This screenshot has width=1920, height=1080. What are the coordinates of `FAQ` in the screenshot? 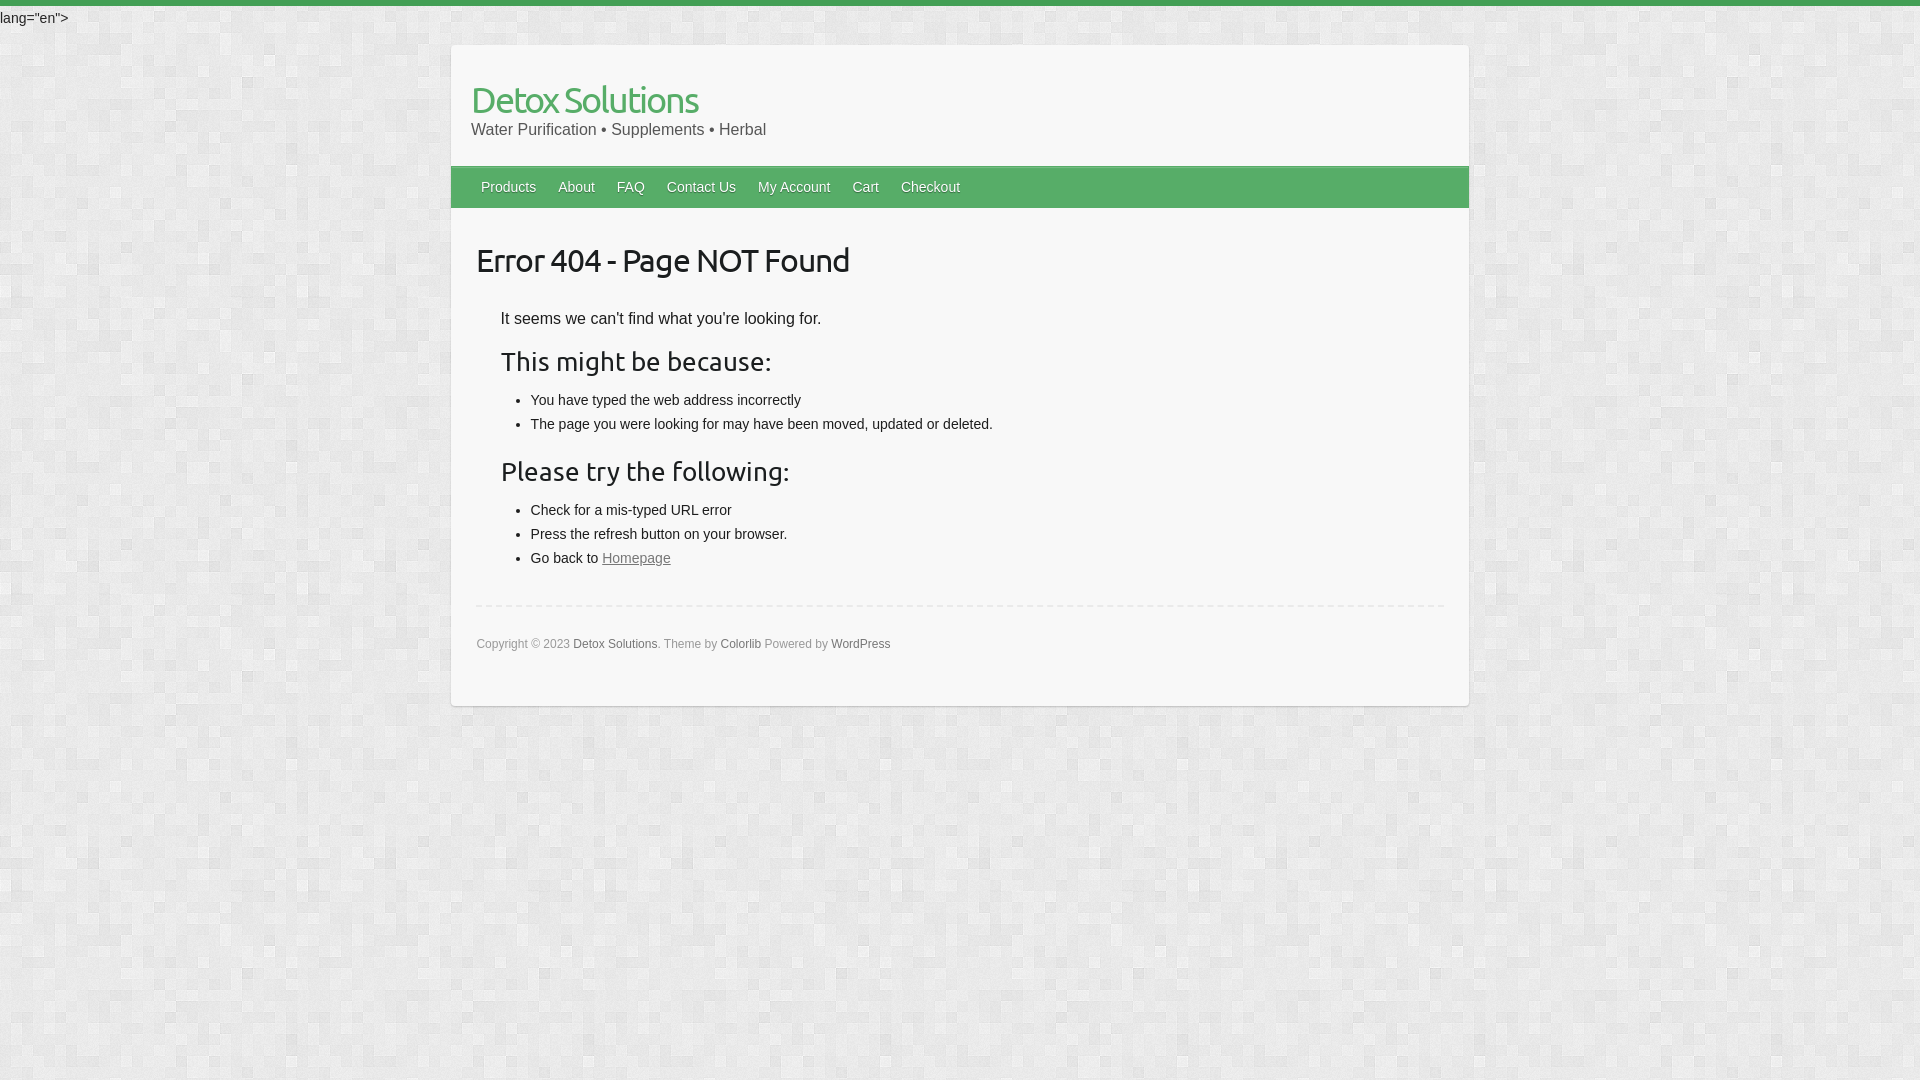 It's located at (632, 187).